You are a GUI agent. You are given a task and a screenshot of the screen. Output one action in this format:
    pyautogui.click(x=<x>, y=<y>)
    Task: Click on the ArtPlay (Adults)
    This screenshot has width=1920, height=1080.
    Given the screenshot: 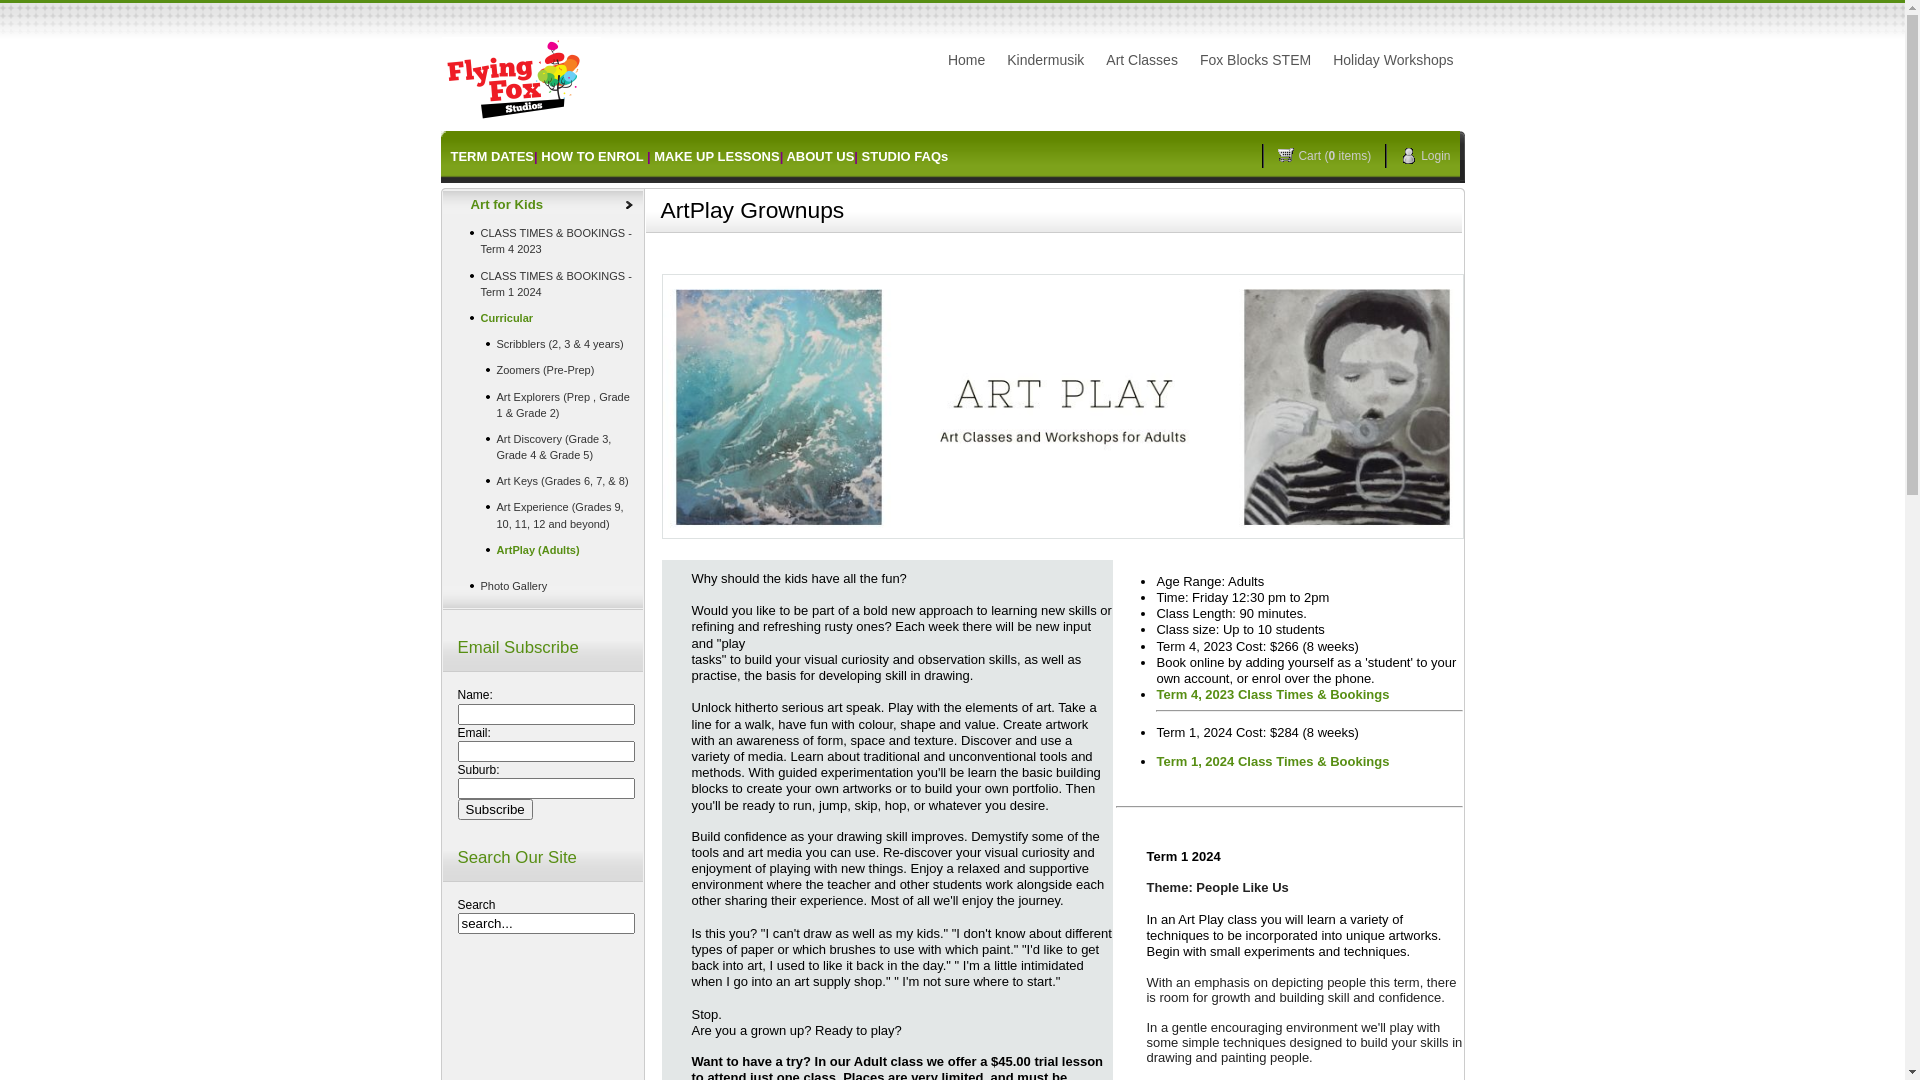 What is the action you would take?
    pyautogui.click(x=542, y=550)
    